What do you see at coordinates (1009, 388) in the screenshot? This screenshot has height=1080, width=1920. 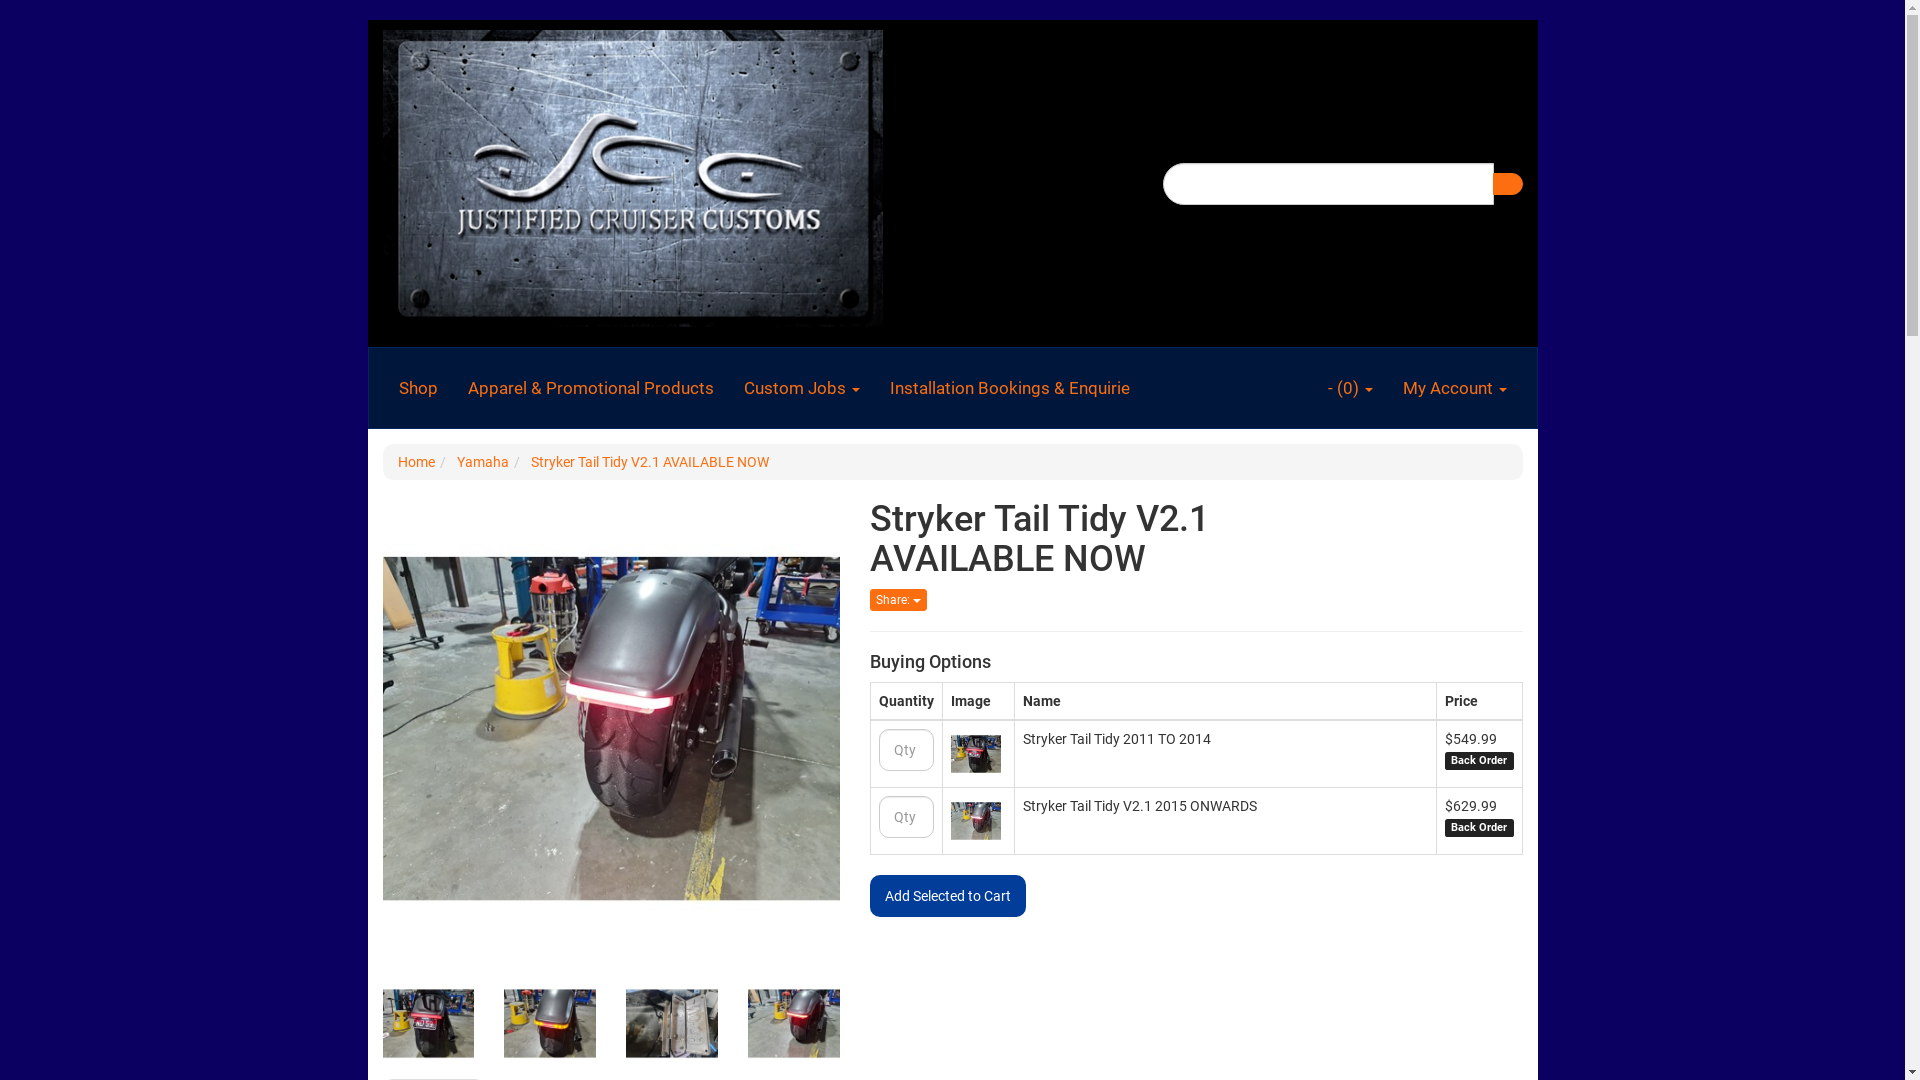 I see `Installation Bookings & Enquirie` at bounding box center [1009, 388].